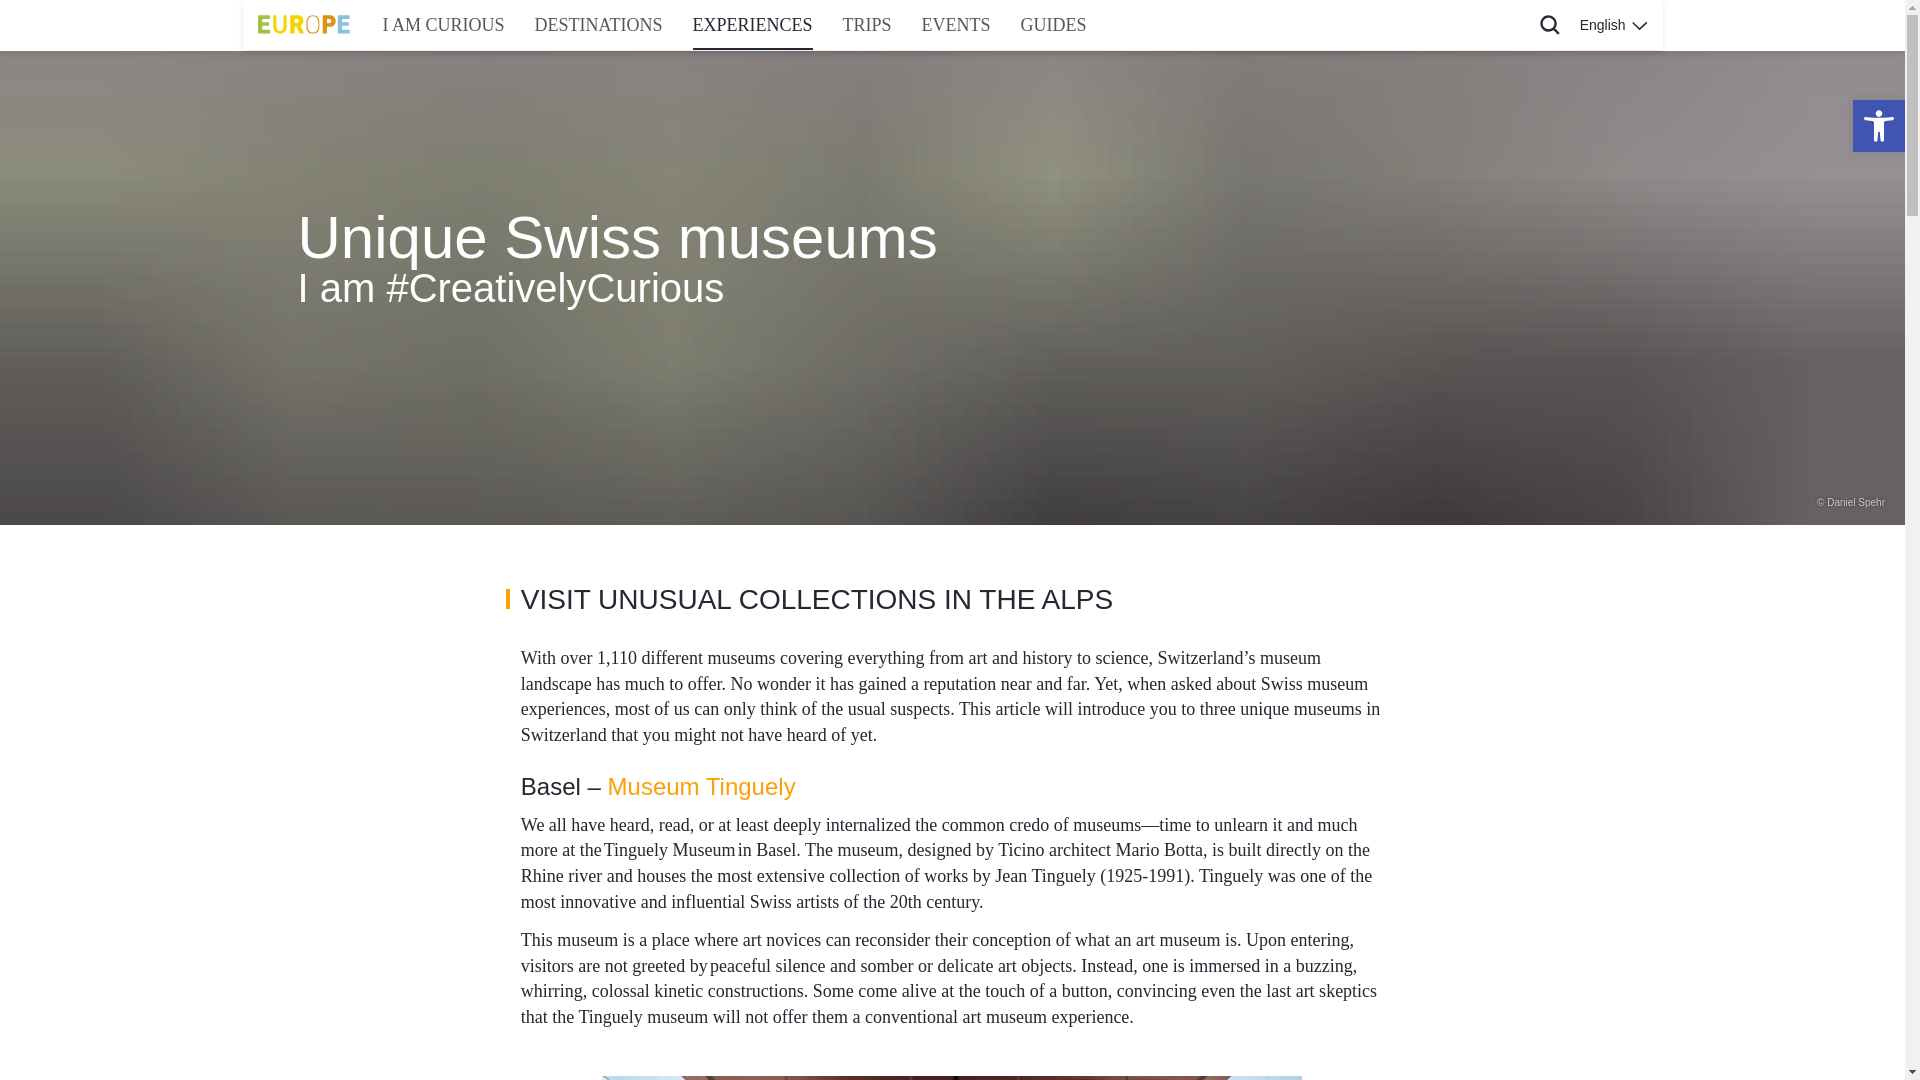  Describe the element at coordinates (598, 24) in the screenshot. I see `Destinations` at that location.